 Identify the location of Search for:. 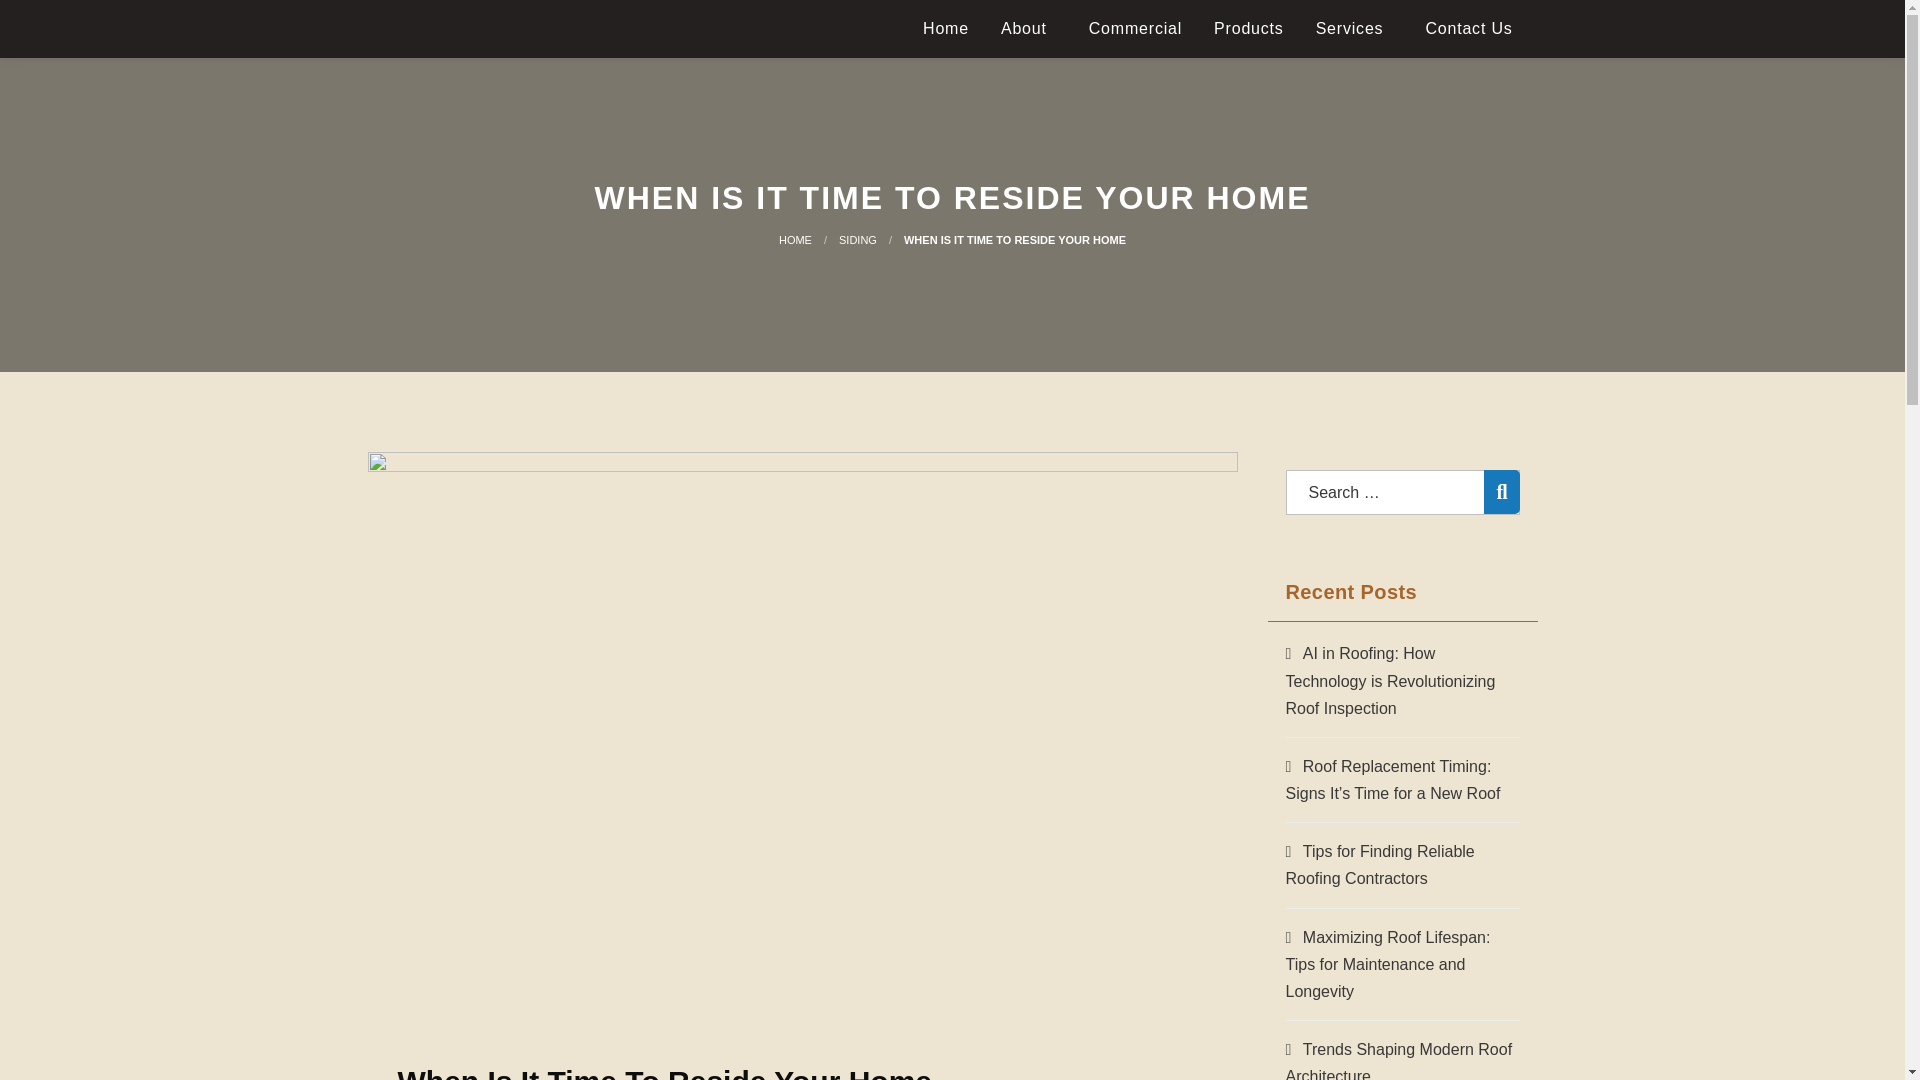
(1403, 492).